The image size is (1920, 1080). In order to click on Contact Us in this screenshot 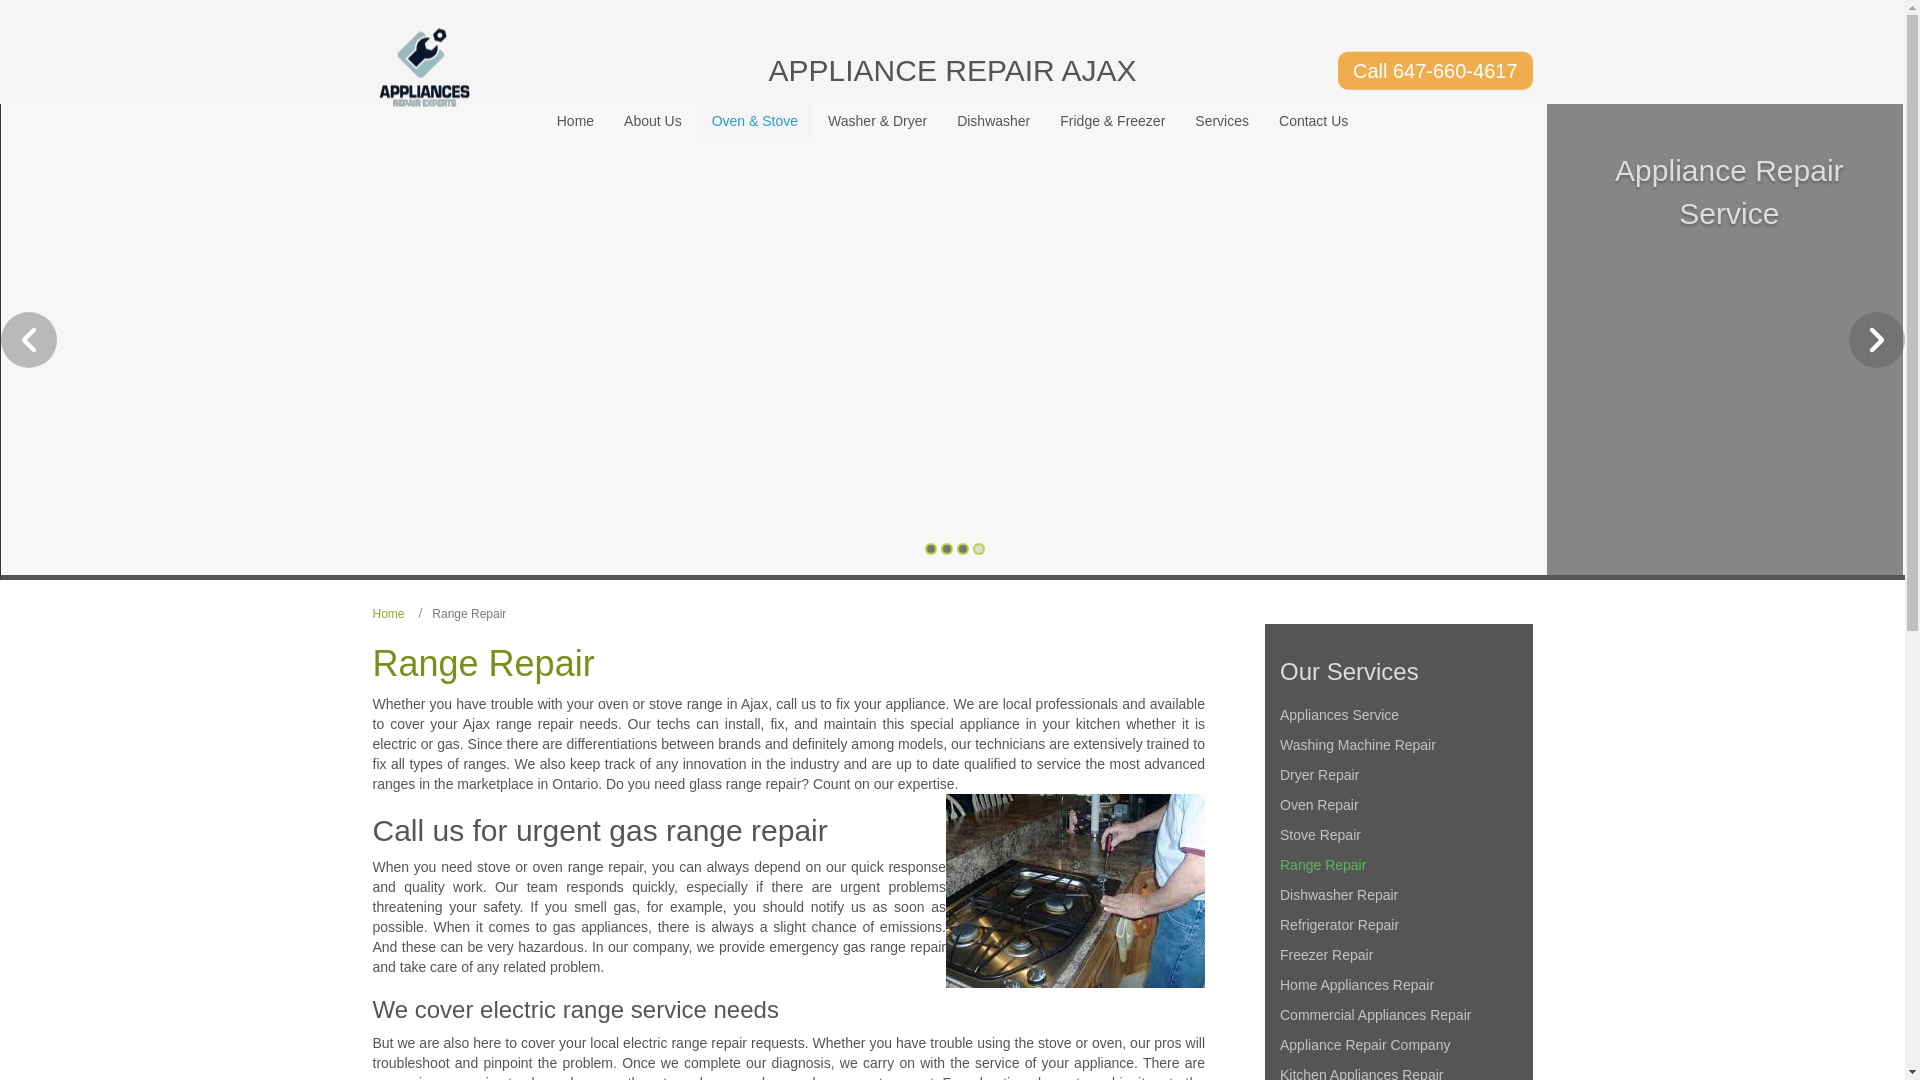, I will do `click(1314, 121)`.